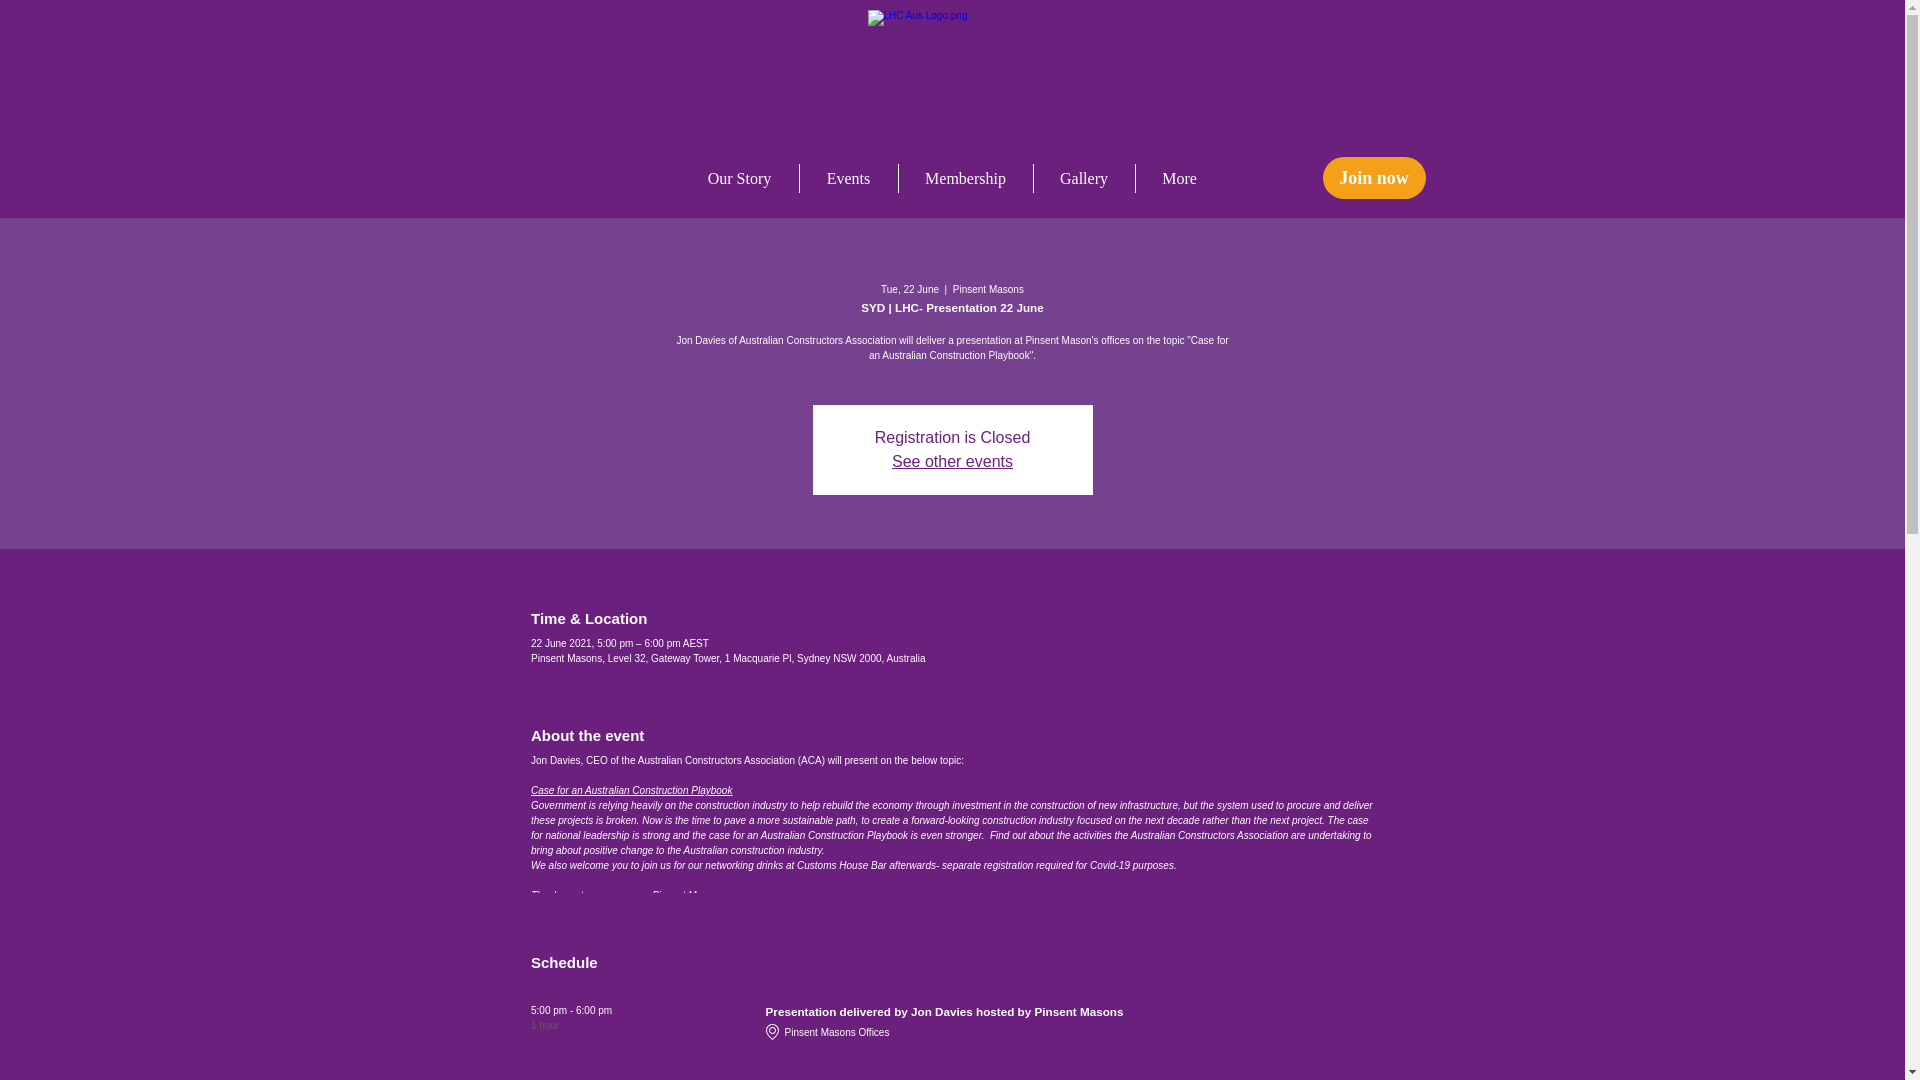 This screenshot has height=1080, width=1920. What do you see at coordinates (1084, 178) in the screenshot?
I see `Gallery` at bounding box center [1084, 178].